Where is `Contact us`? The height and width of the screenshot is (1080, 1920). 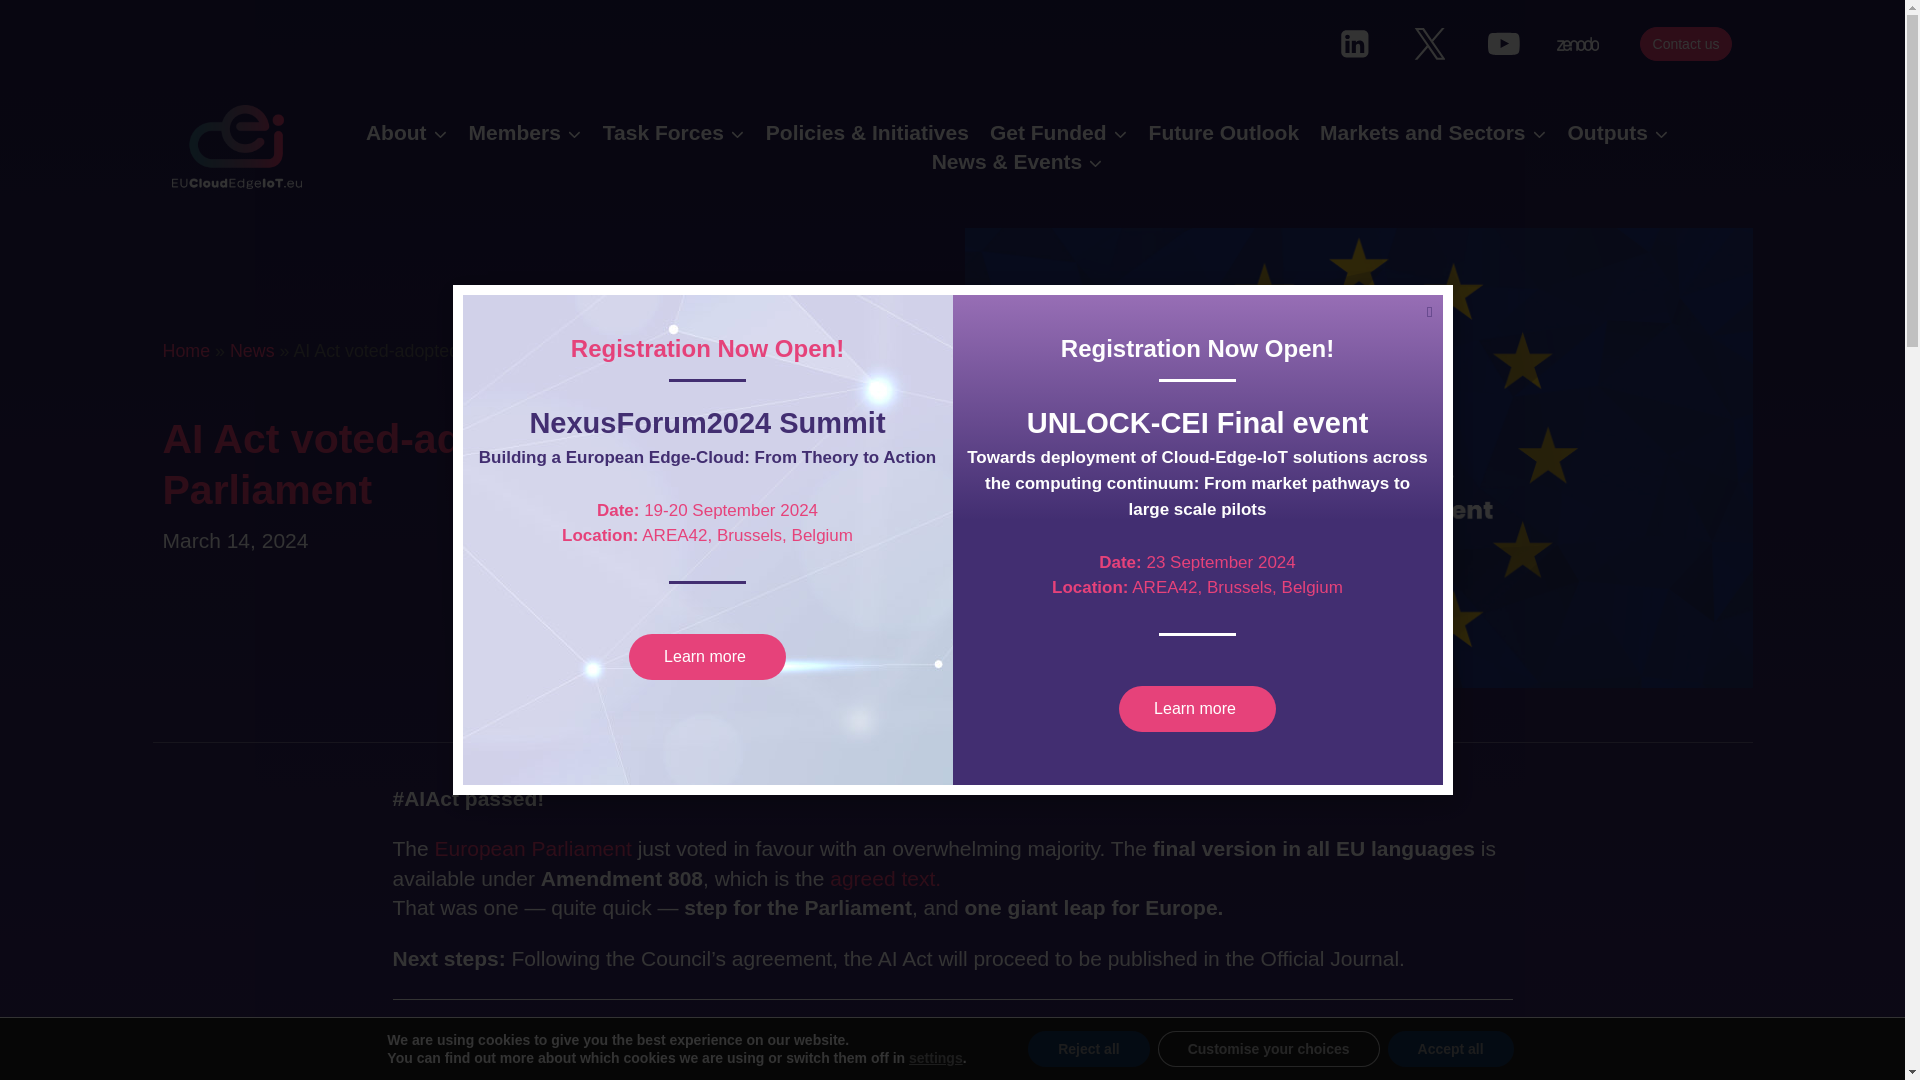
Contact us is located at coordinates (1686, 42).